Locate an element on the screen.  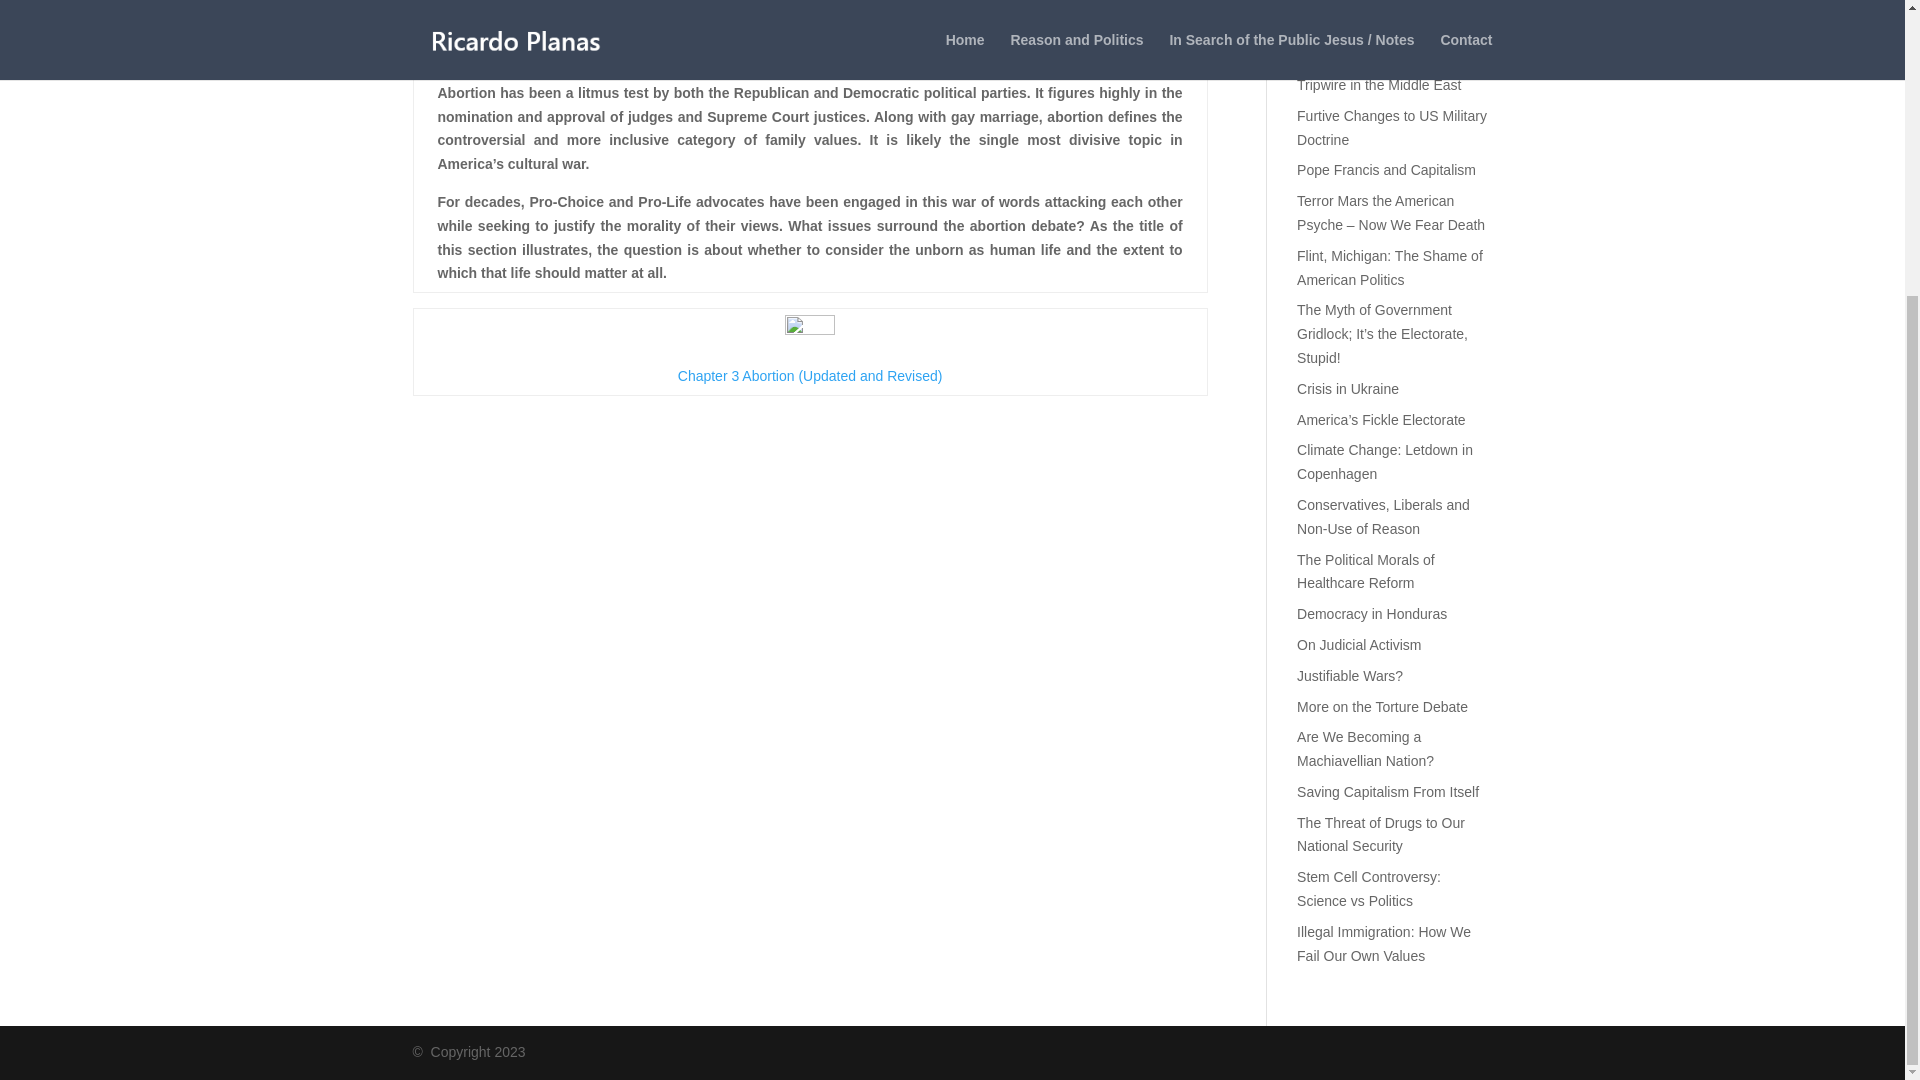
Israel: U.S. Inadvertent Tripwire in the Middle East is located at coordinates (1379, 72).